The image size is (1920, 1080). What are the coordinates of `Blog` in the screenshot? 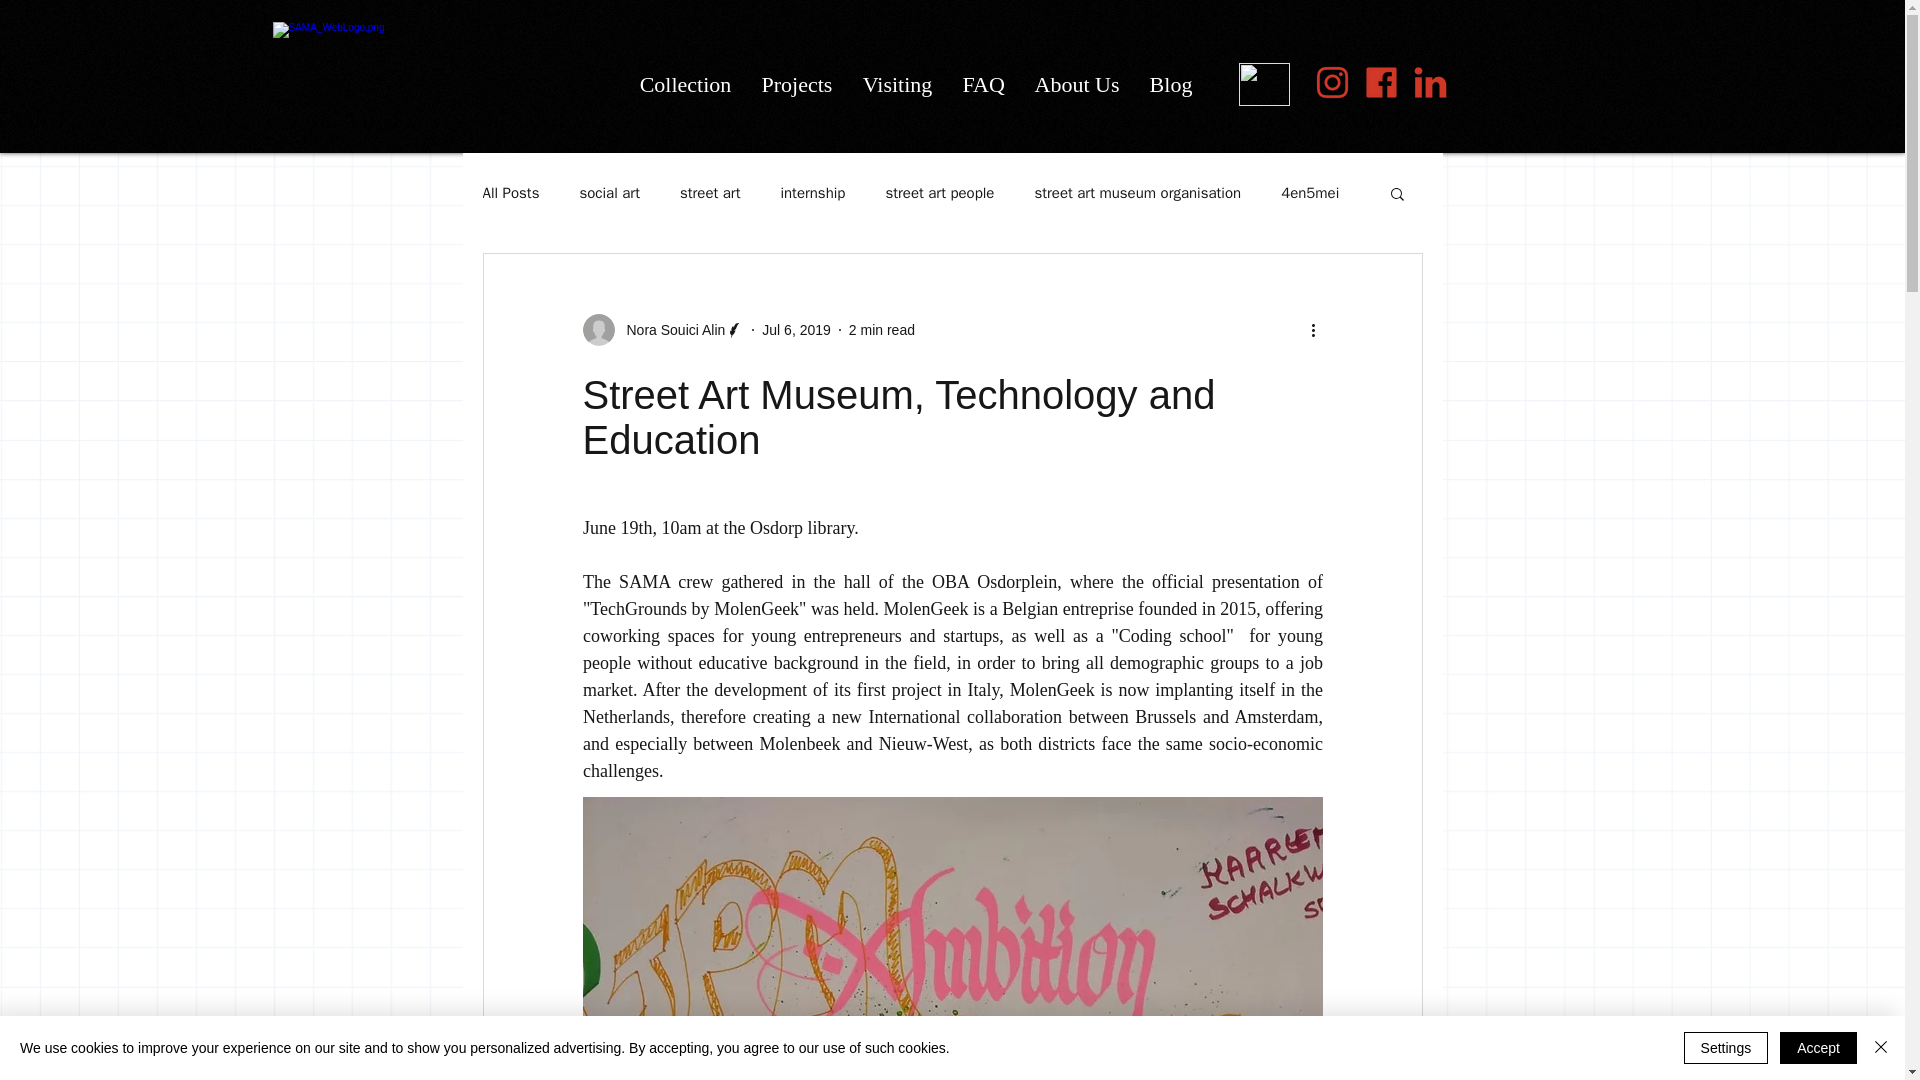 It's located at (1170, 84).